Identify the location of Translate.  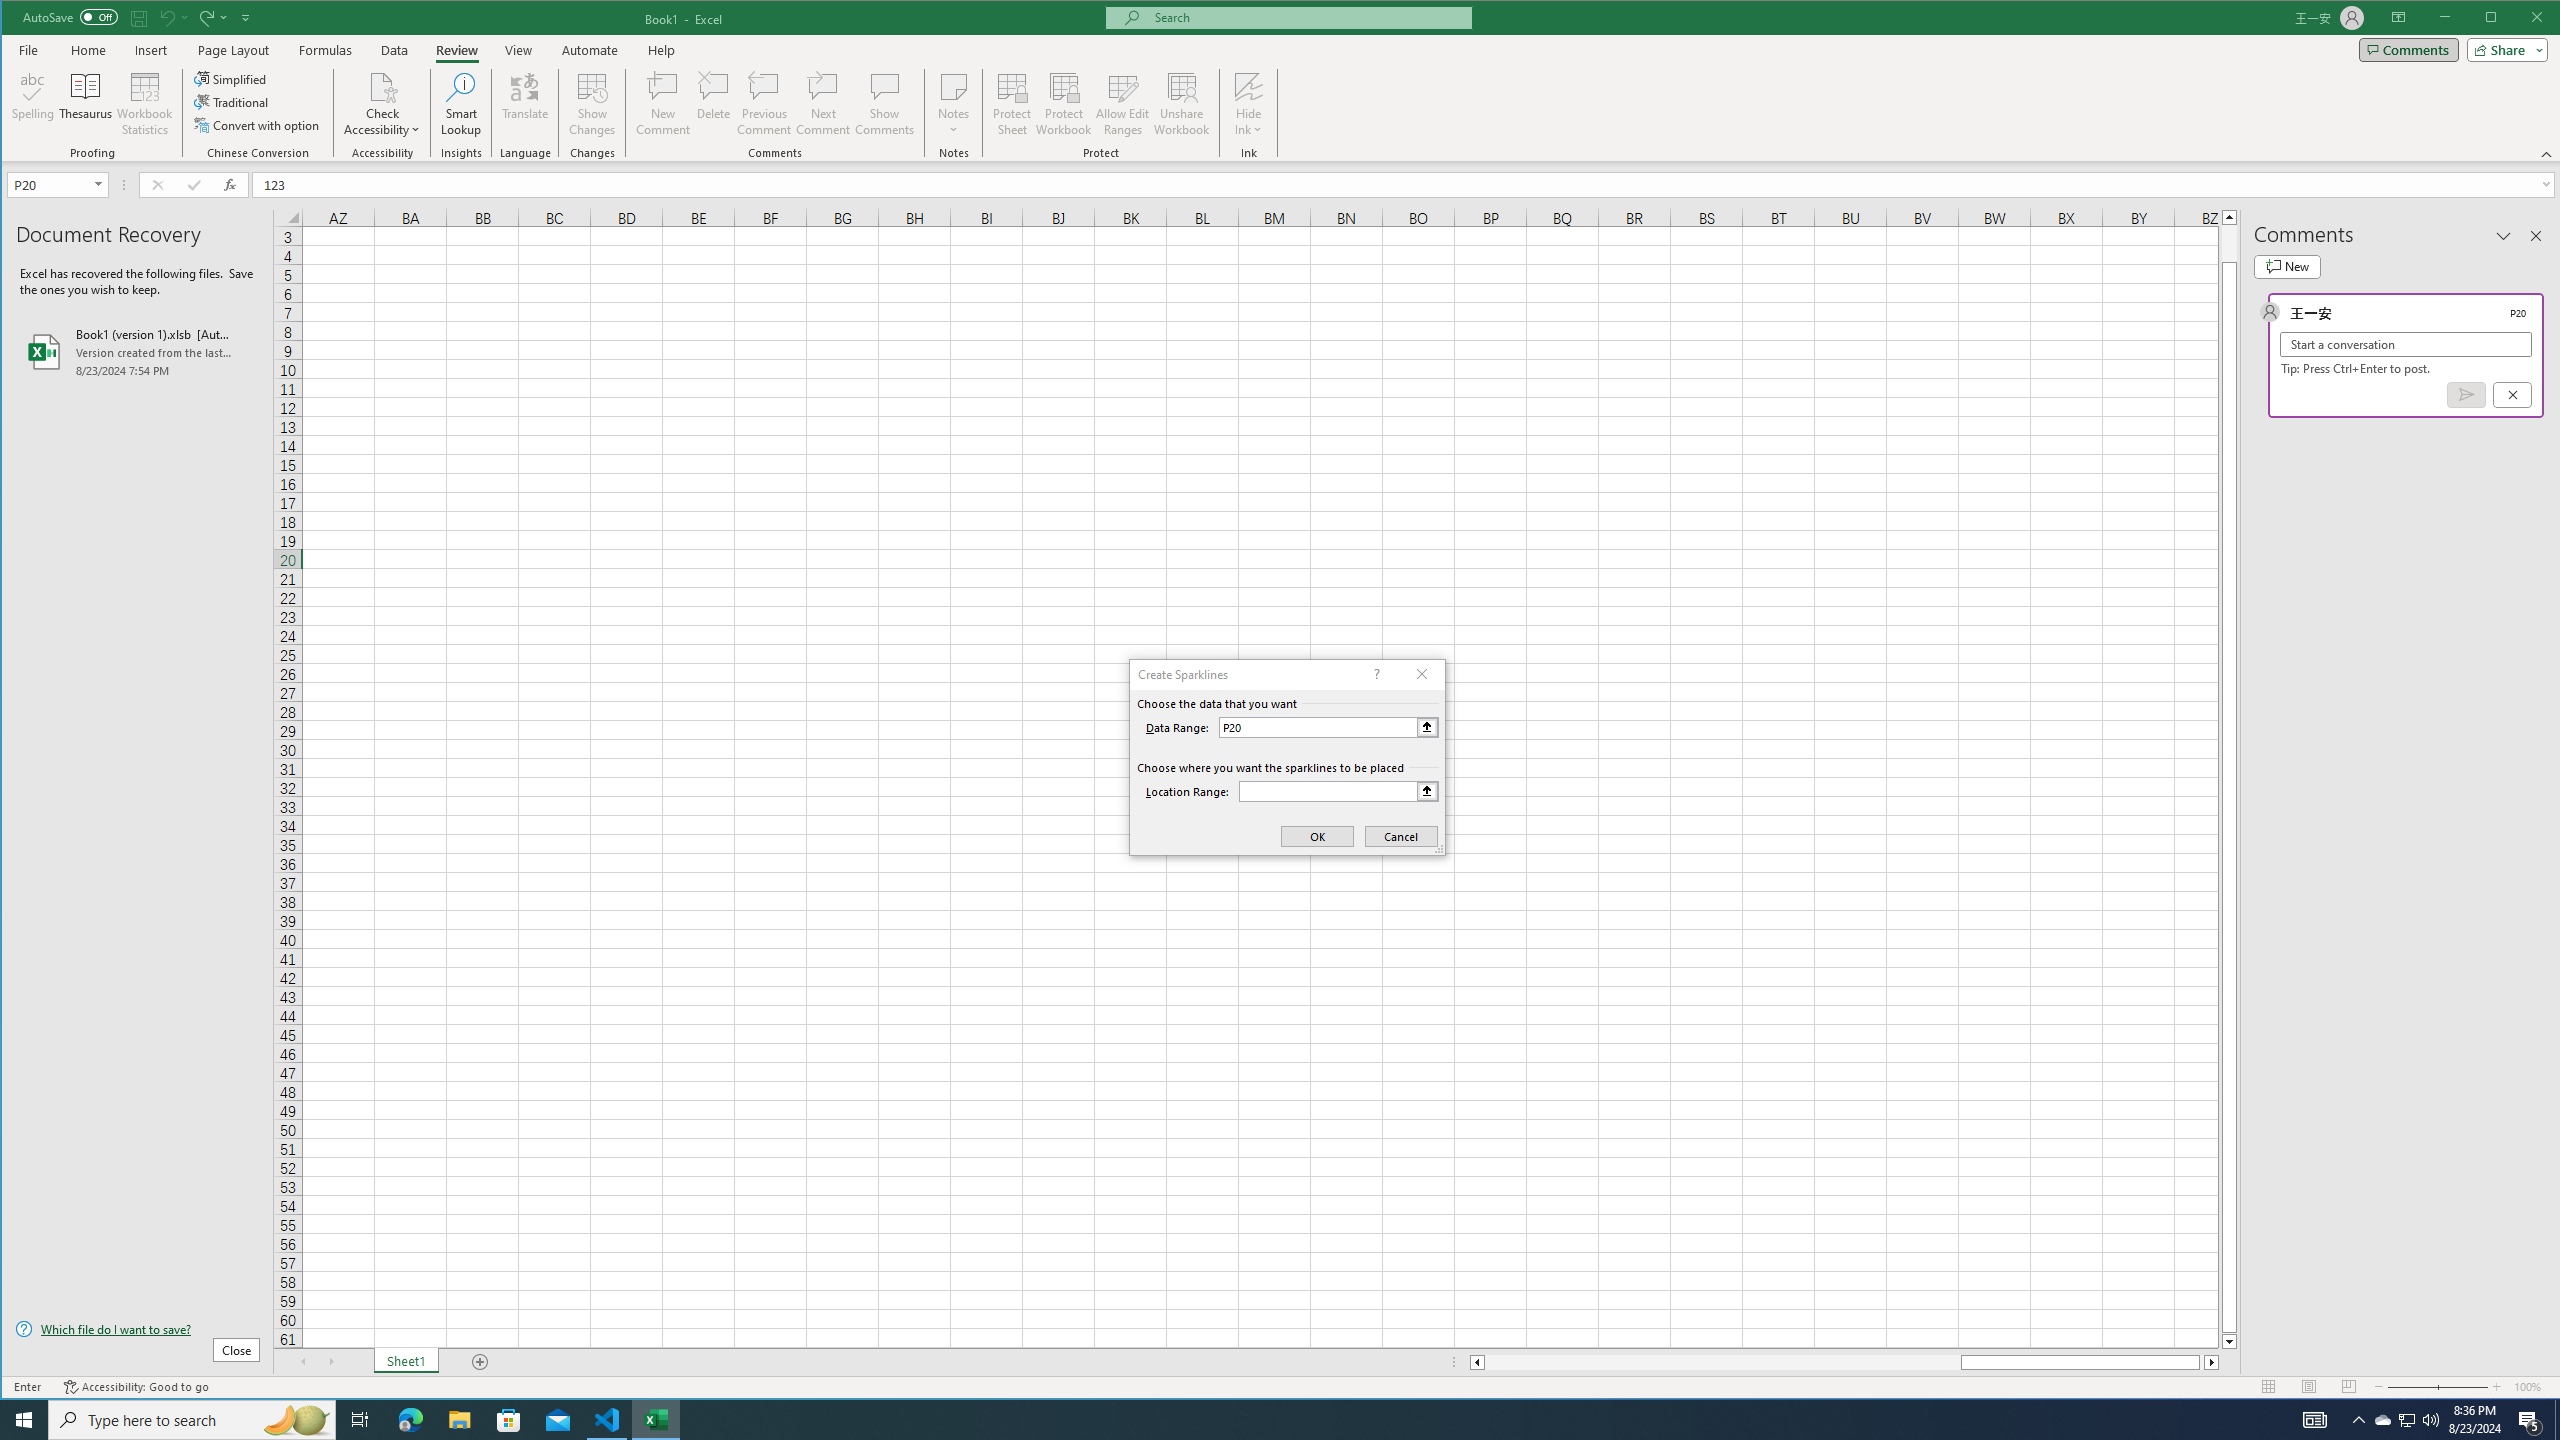
(524, 104).